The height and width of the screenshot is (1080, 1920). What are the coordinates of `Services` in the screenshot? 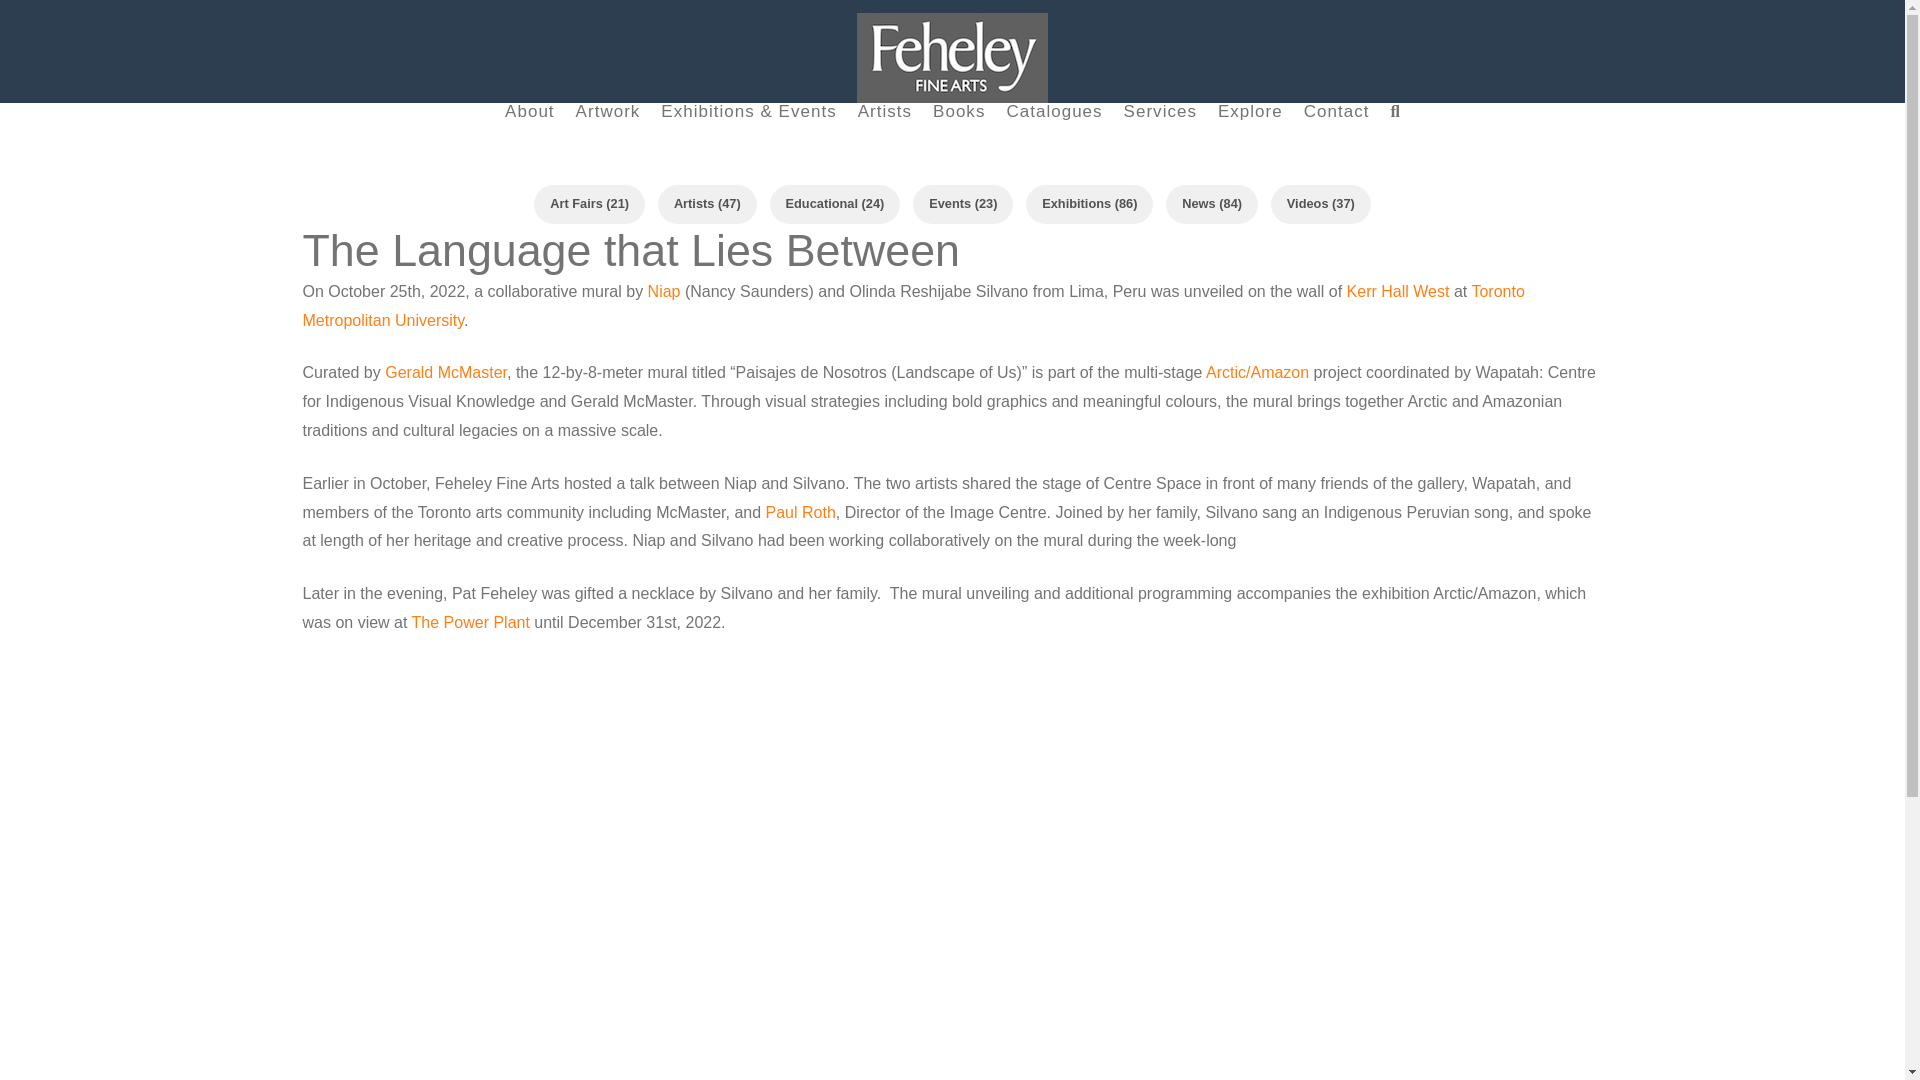 It's located at (1160, 134).